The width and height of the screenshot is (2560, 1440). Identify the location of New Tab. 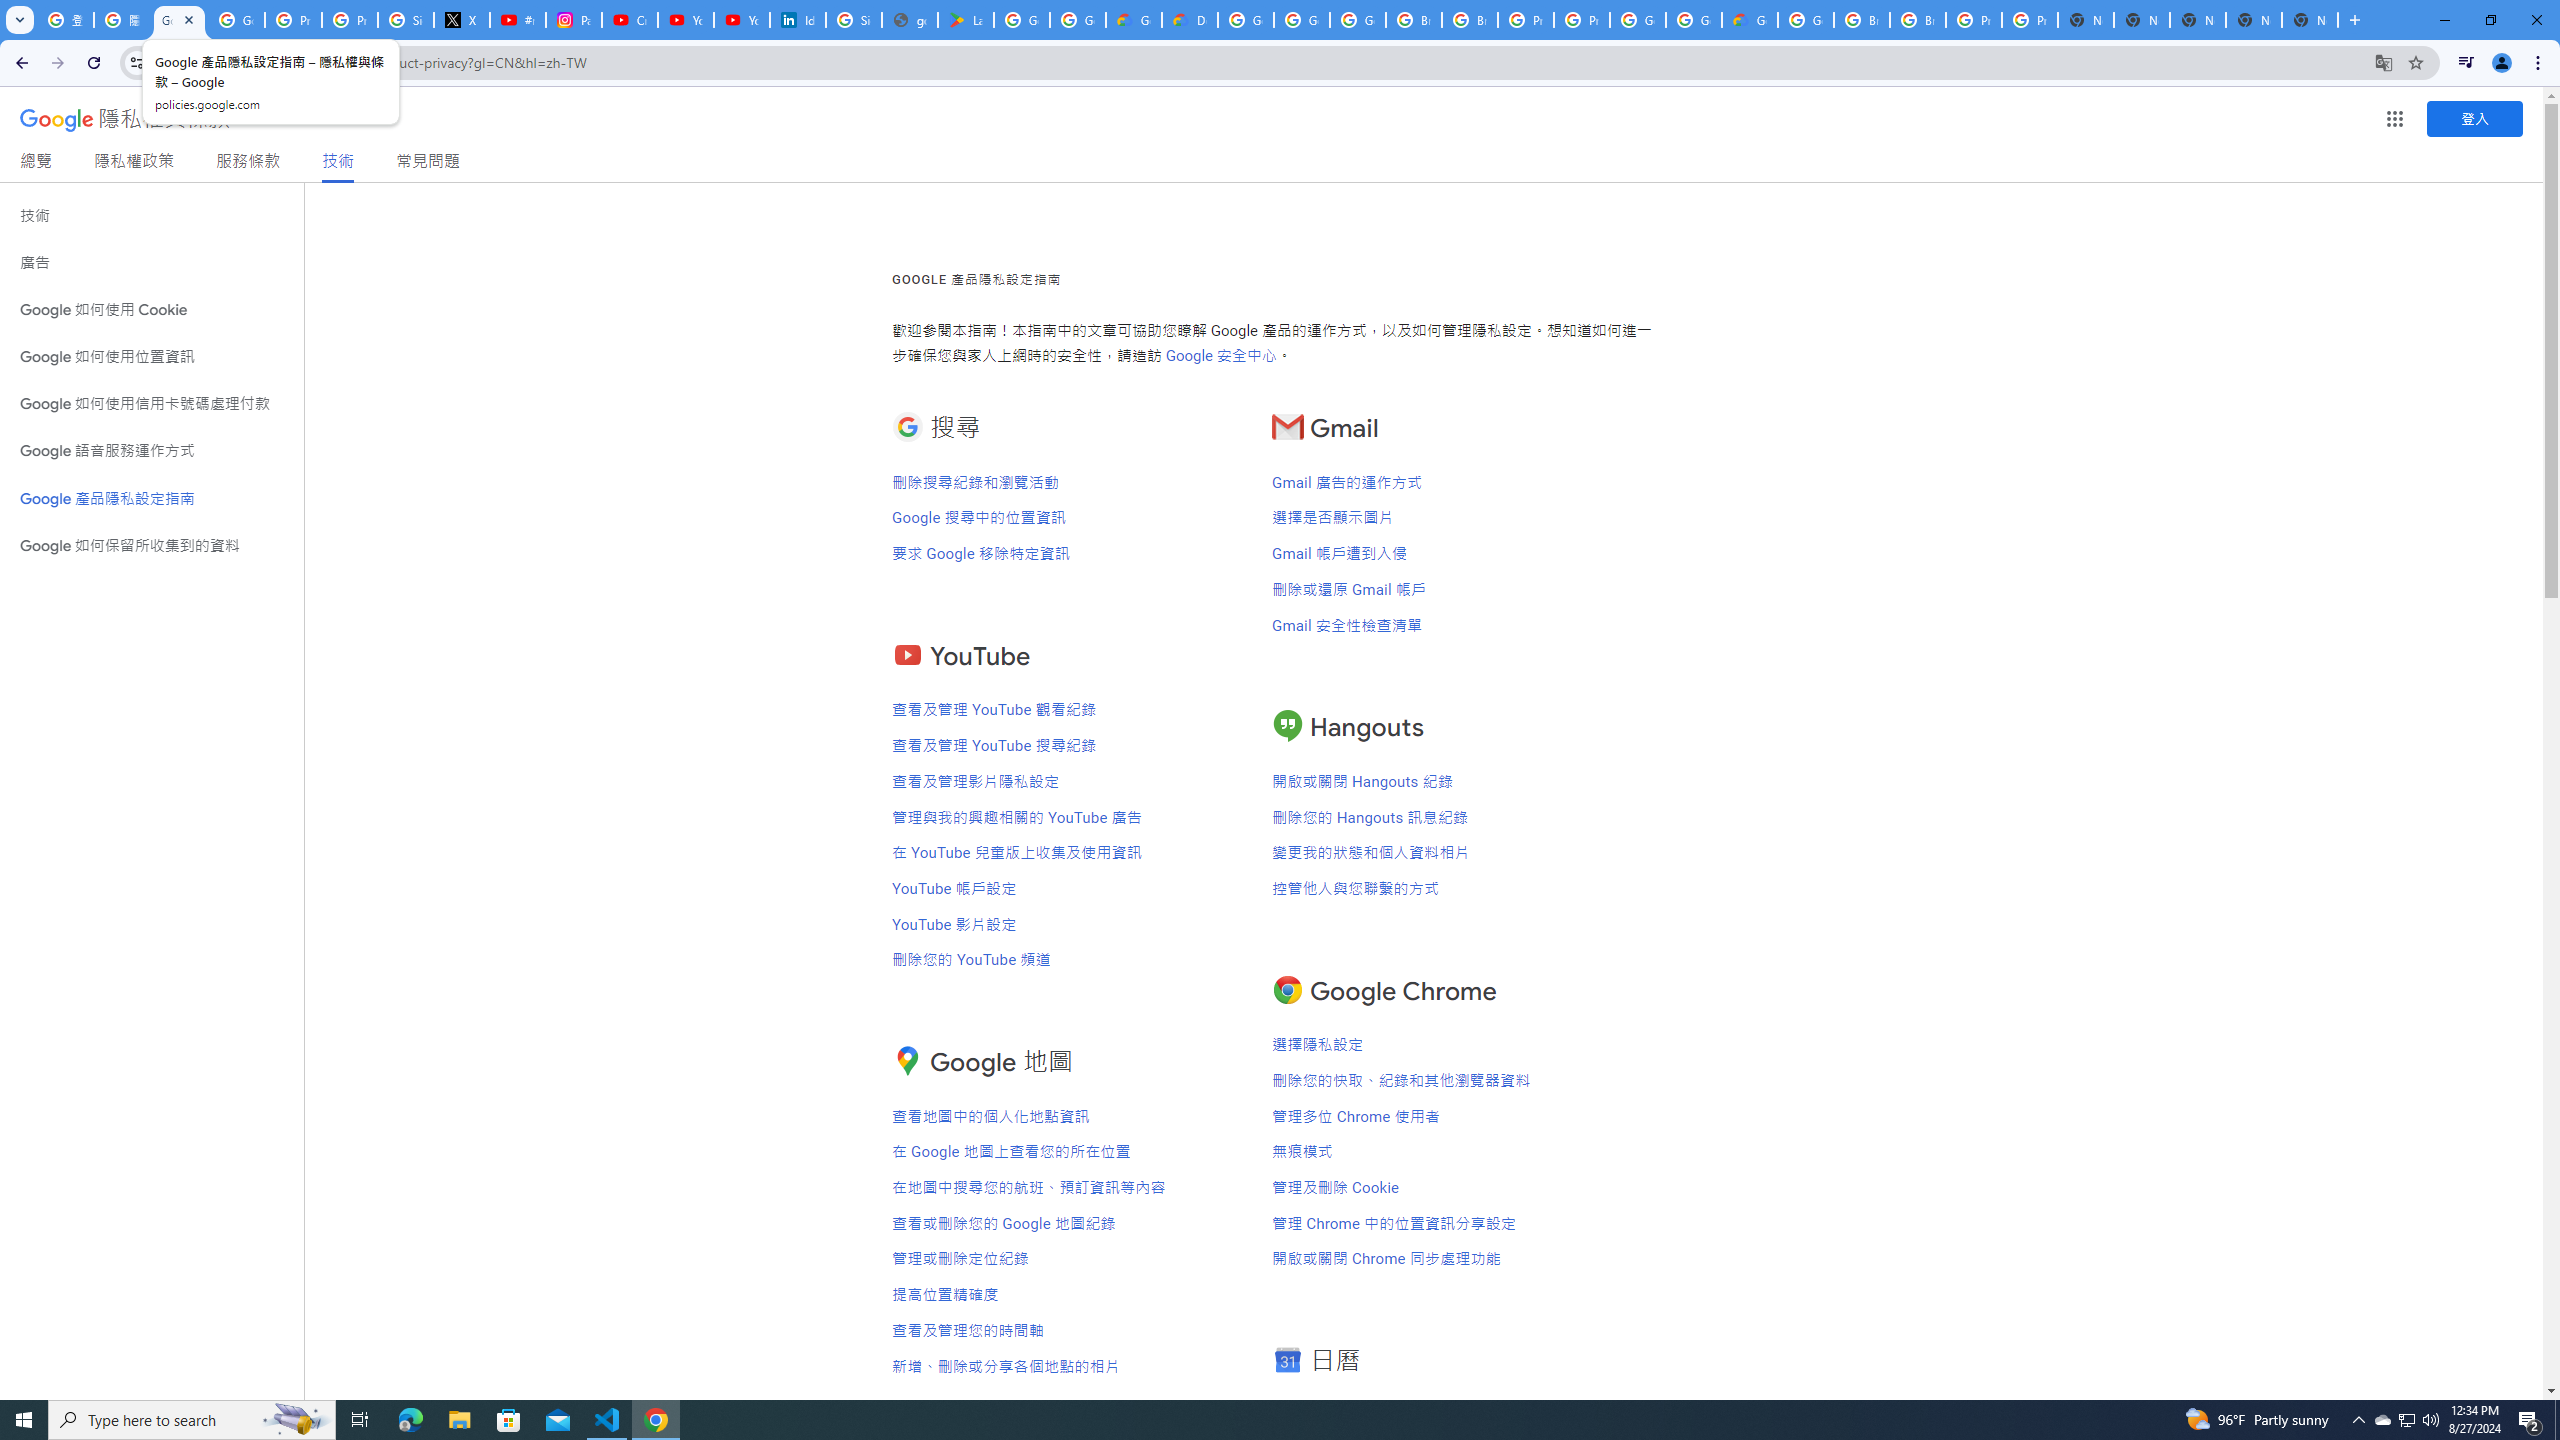
(2310, 20).